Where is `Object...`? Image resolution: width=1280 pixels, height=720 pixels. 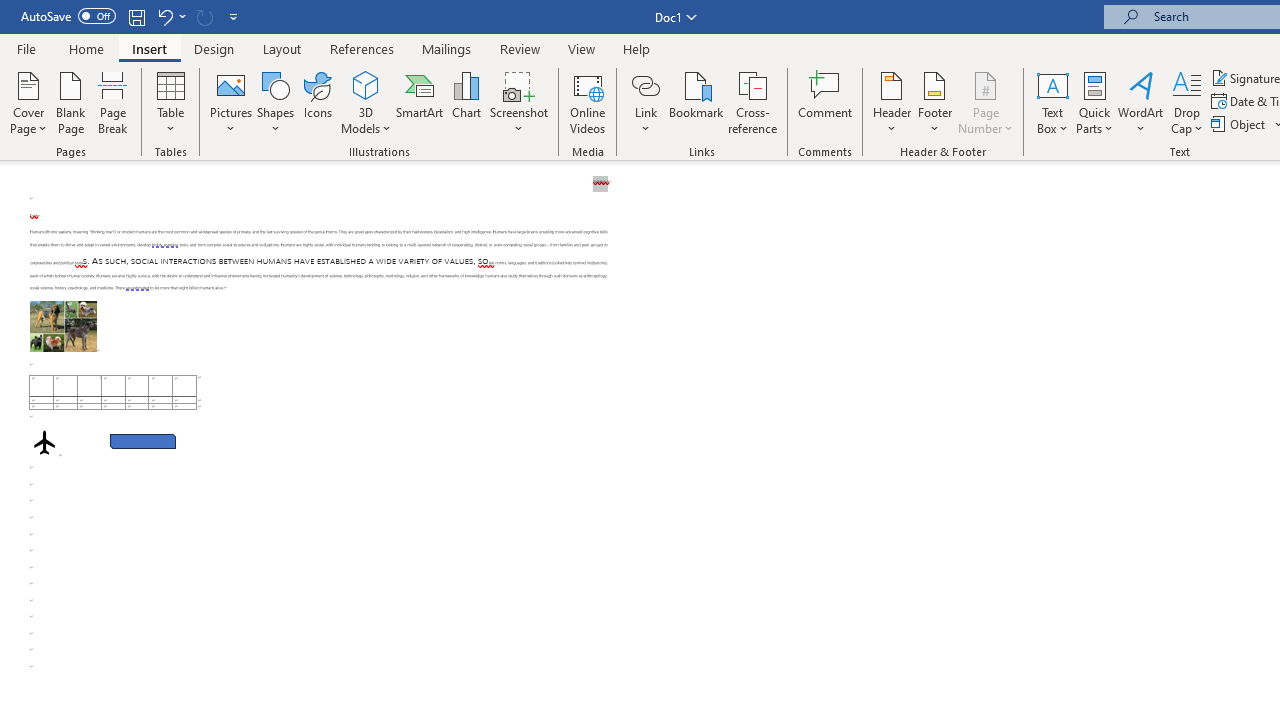 Object... is located at coordinates (1240, 124).